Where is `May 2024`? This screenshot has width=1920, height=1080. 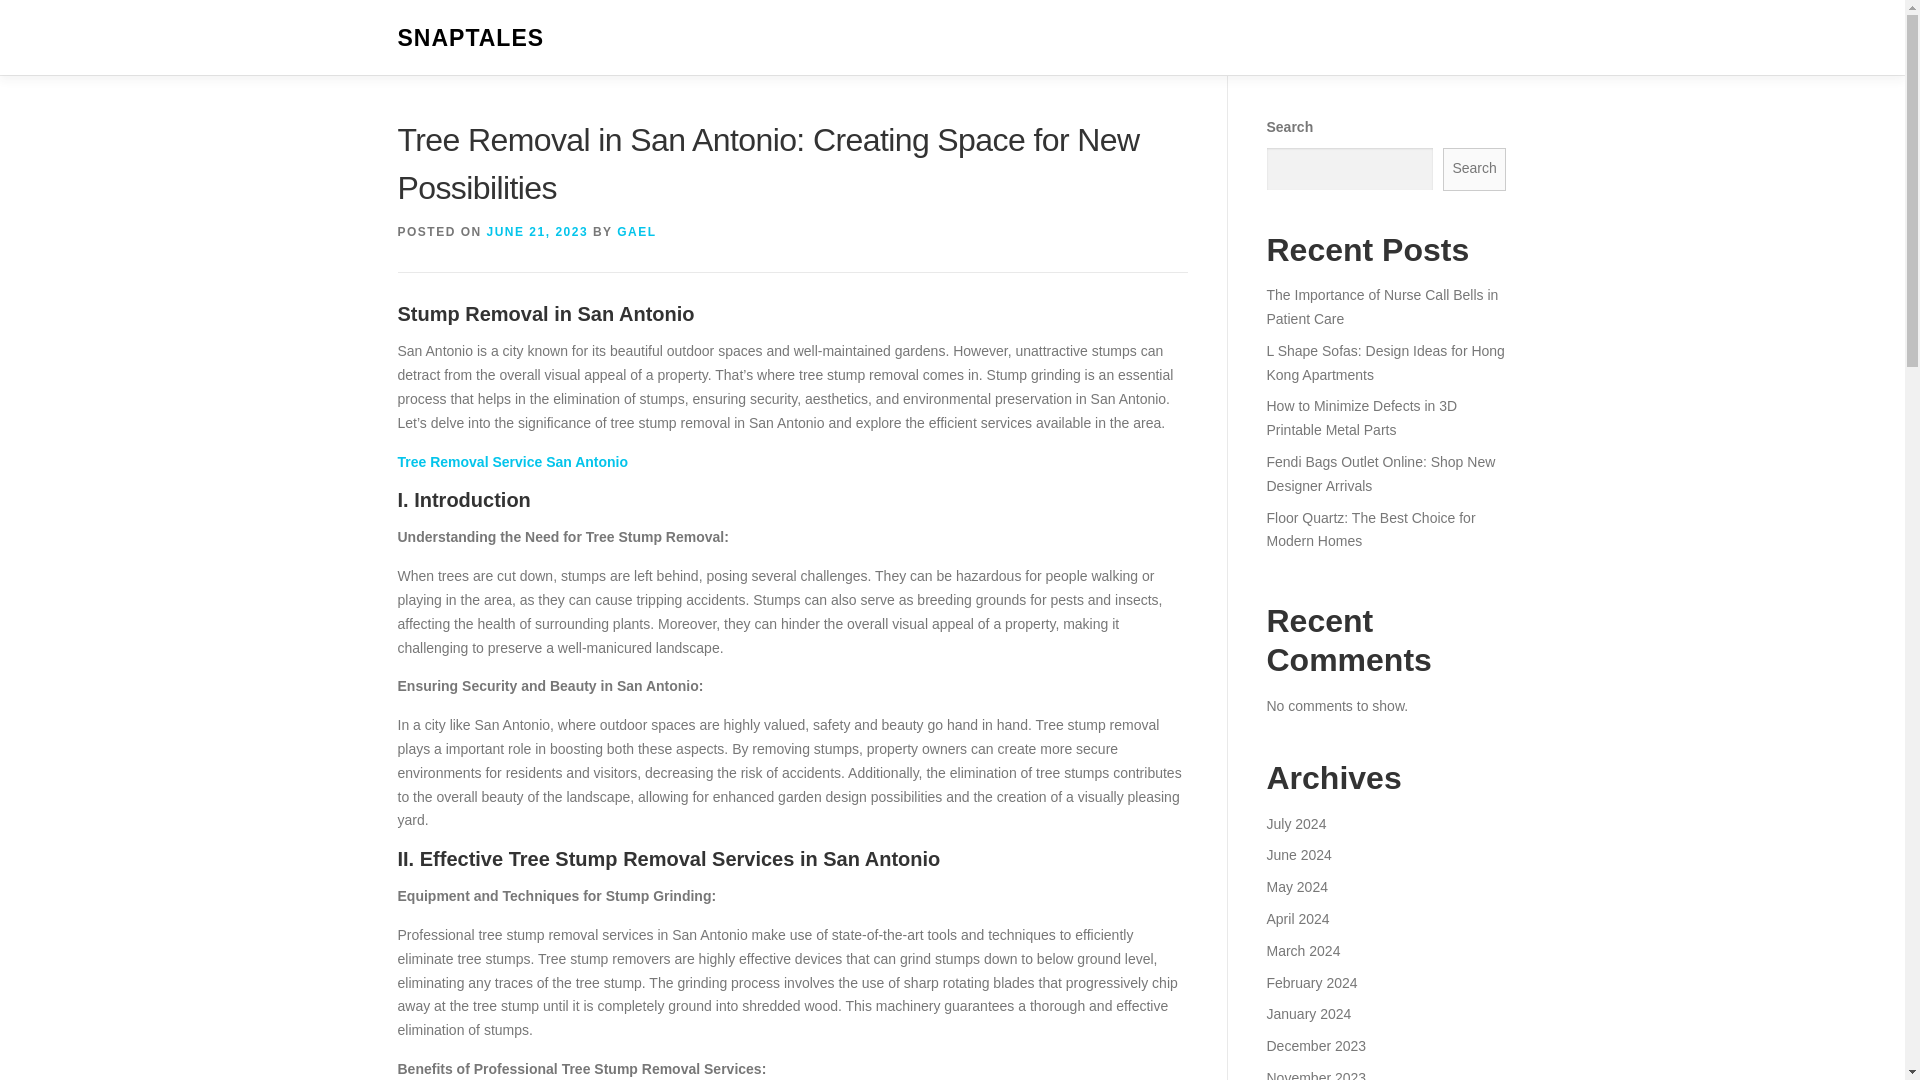
May 2024 is located at coordinates (1296, 887).